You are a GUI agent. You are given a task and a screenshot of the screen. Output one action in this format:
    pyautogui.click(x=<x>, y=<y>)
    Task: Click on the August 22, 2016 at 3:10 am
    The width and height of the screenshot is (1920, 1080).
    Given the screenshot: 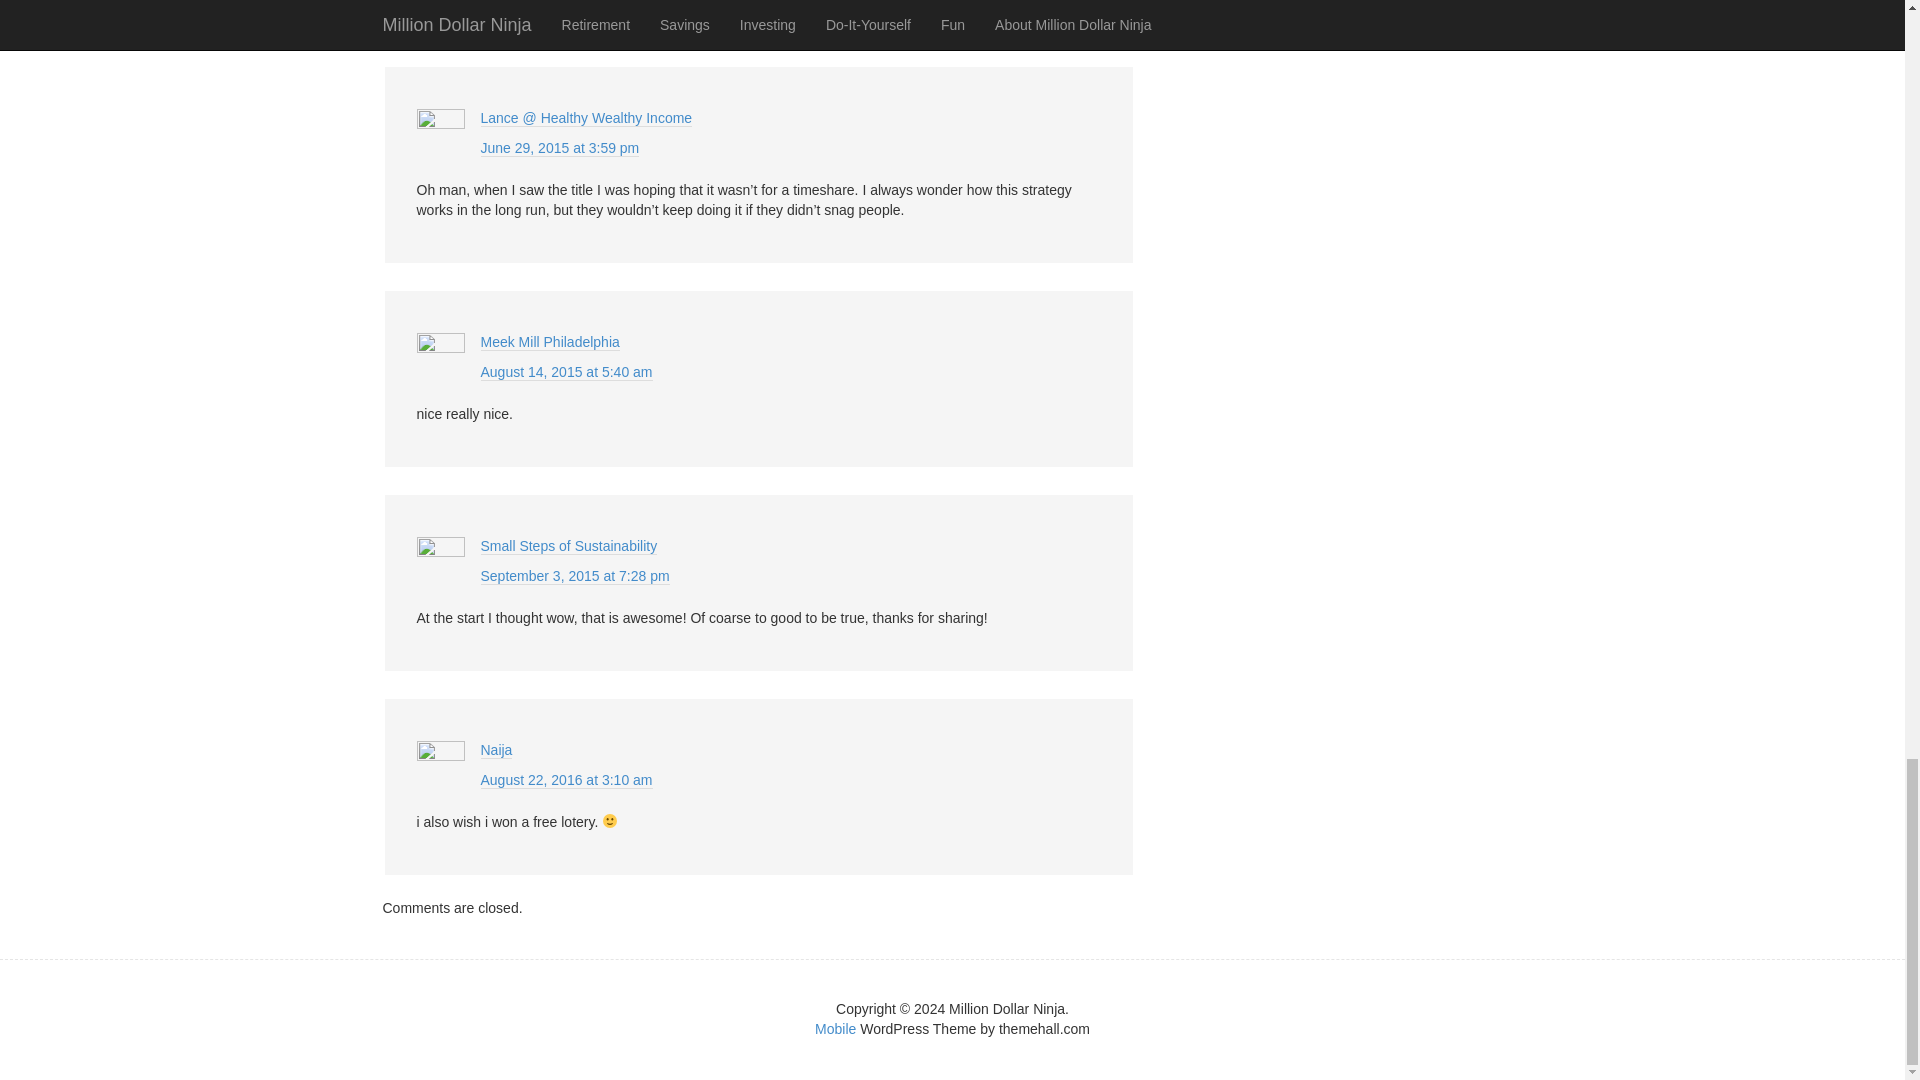 What is the action you would take?
    pyautogui.click(x=566, y=780)
    